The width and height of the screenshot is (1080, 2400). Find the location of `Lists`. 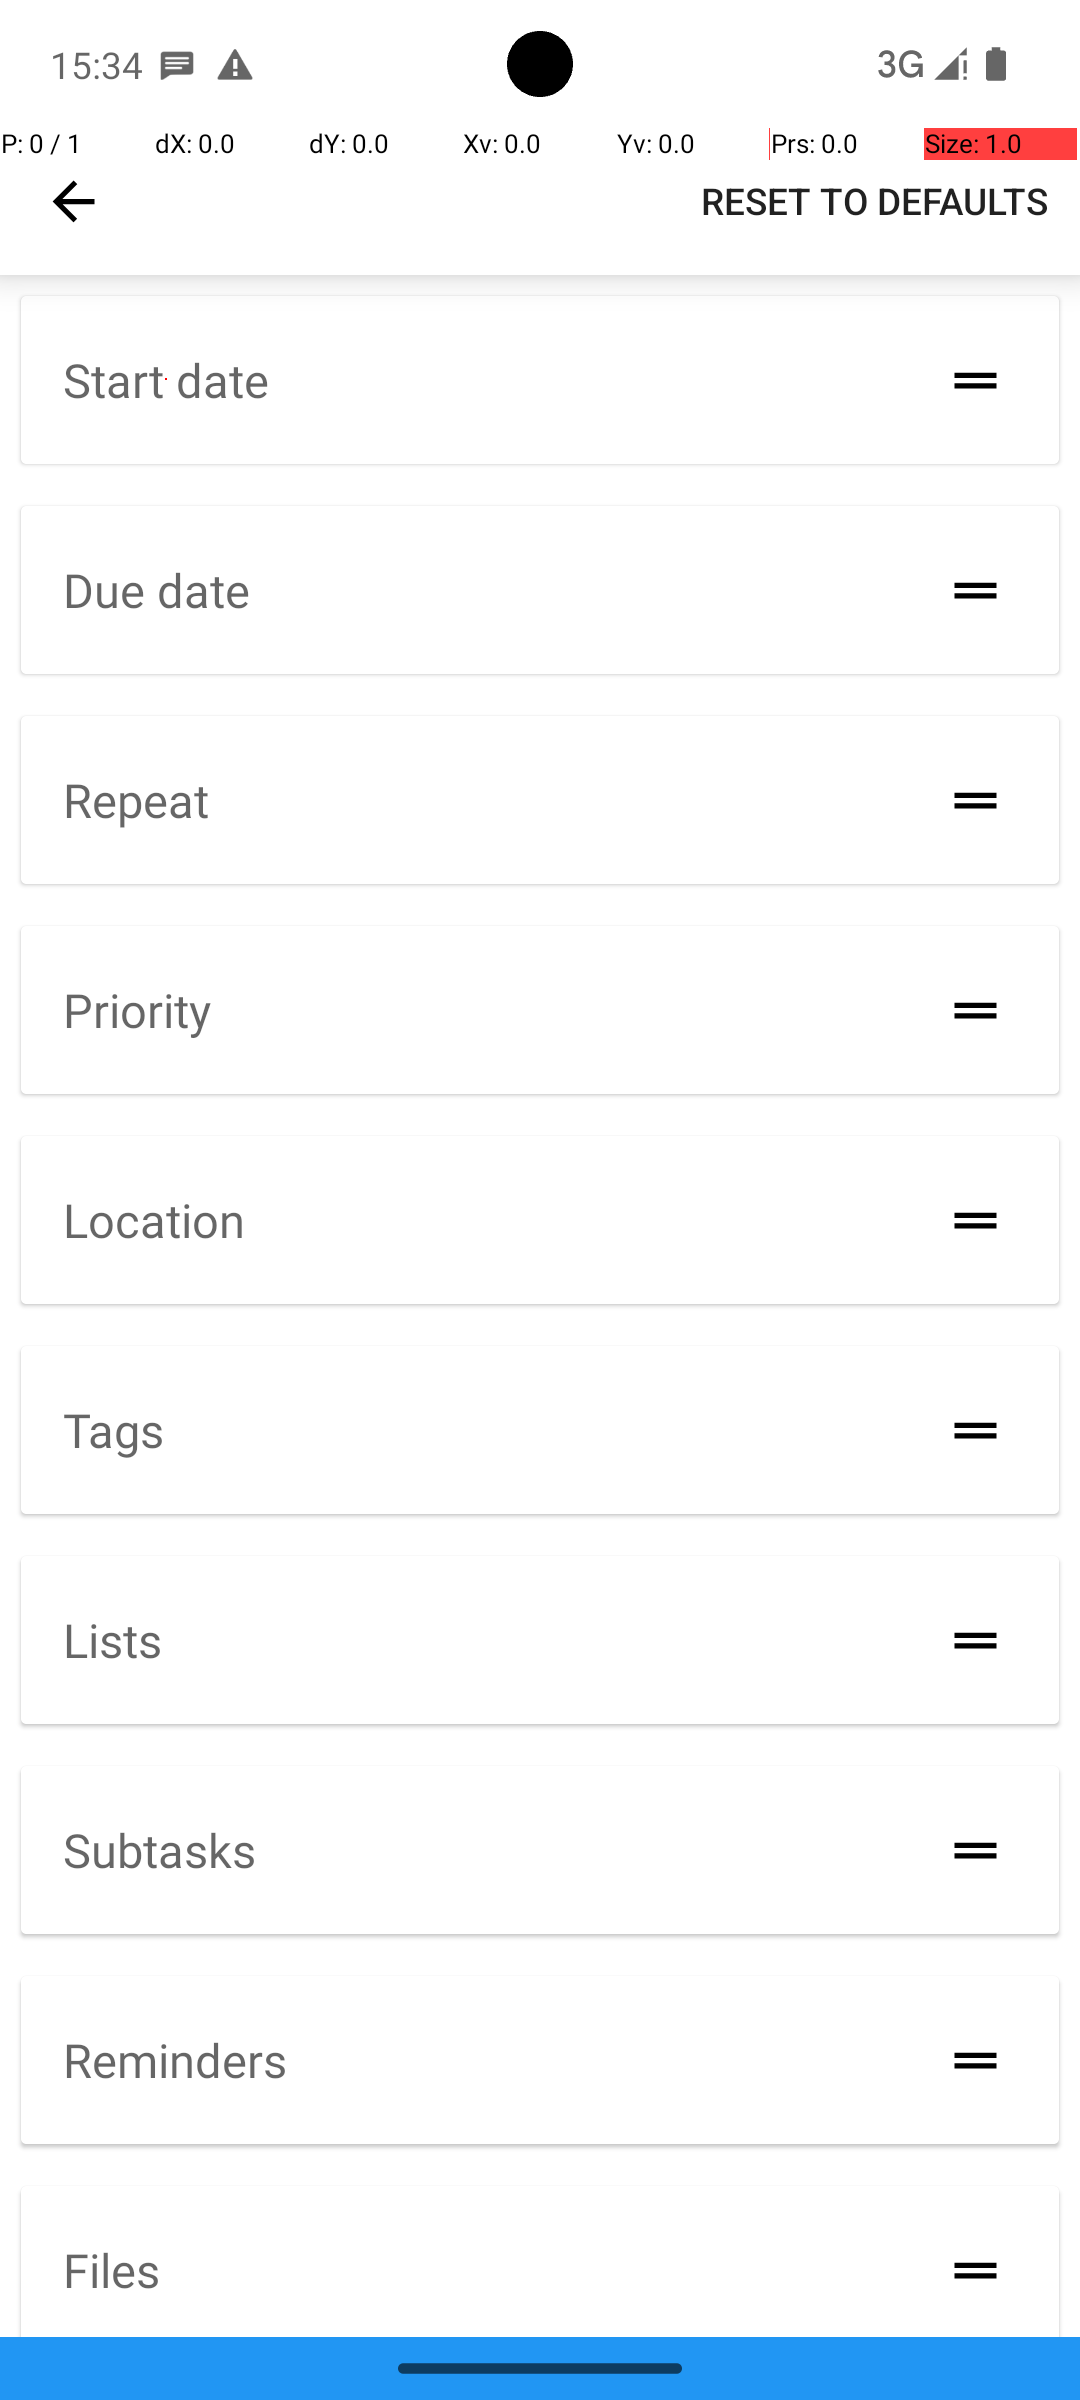

Lists is located at coordinates (112, 1640).